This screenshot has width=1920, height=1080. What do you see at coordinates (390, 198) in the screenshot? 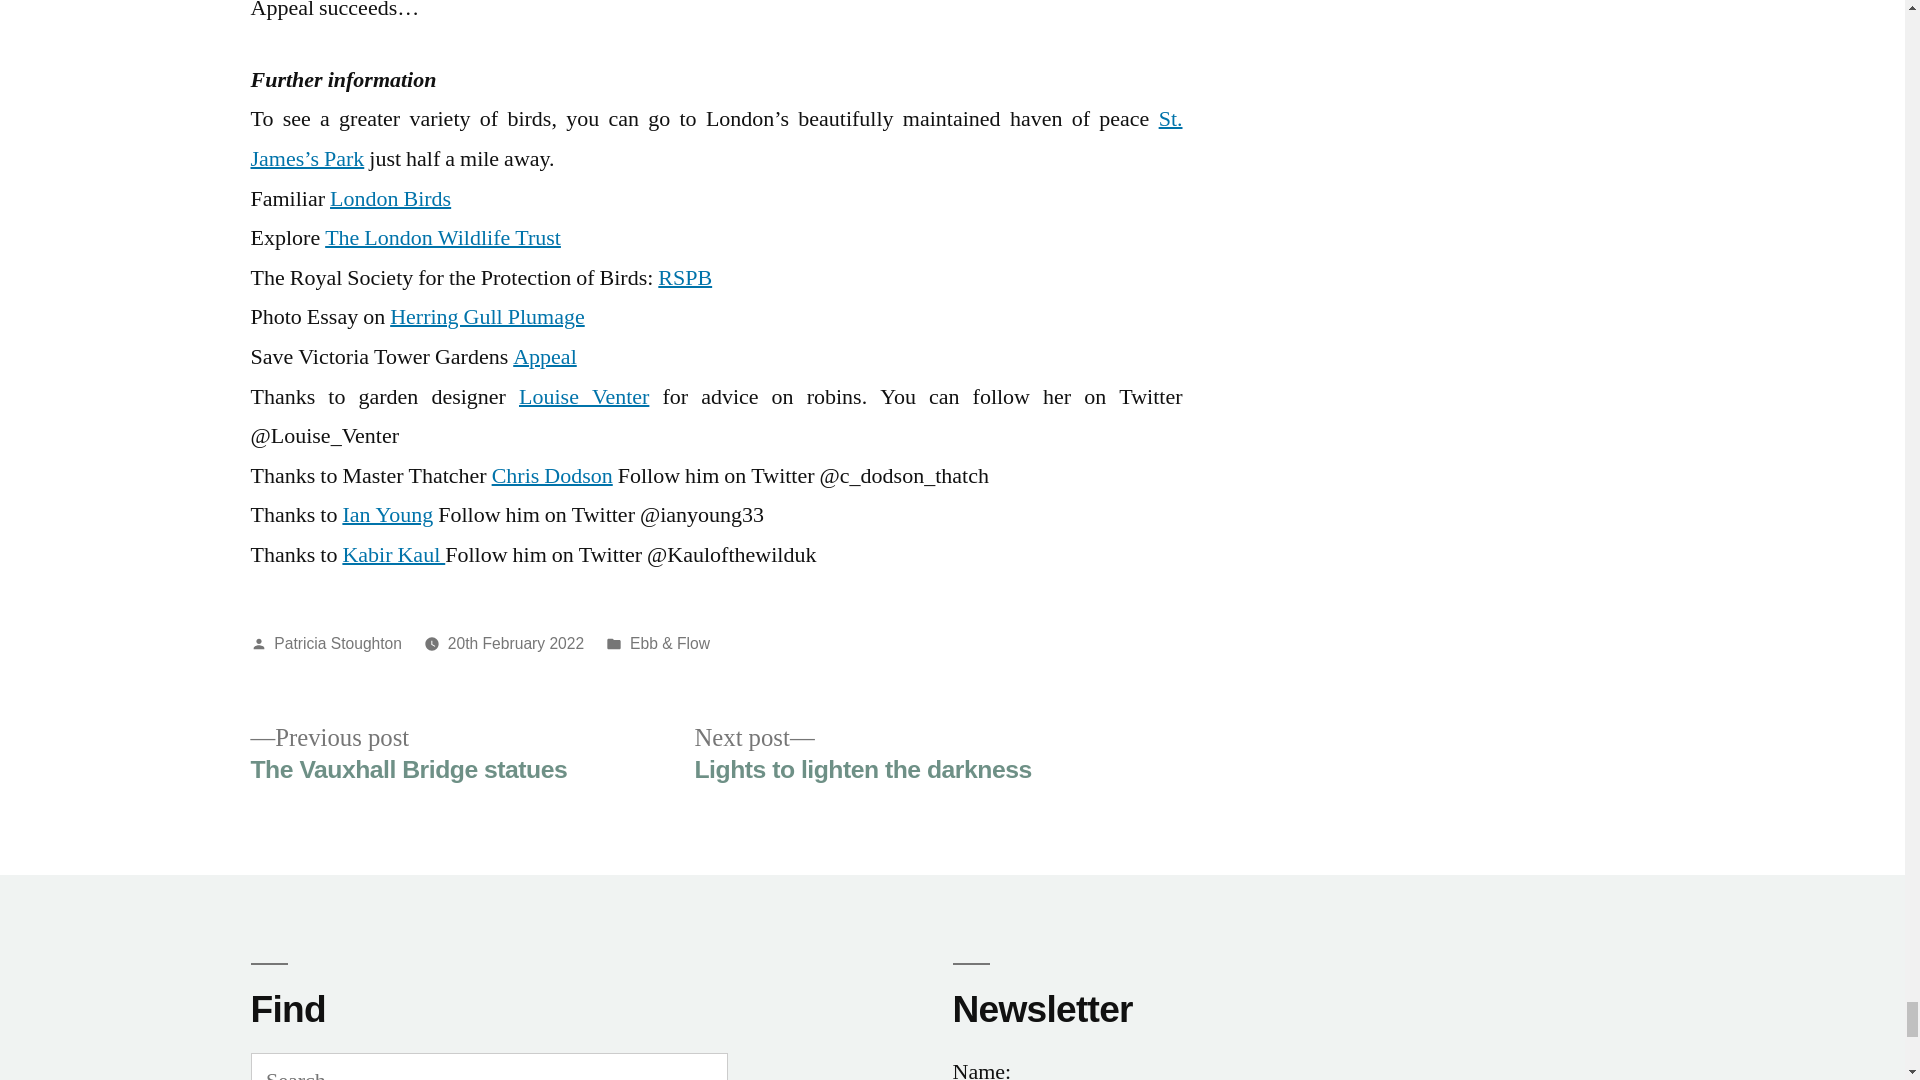
I see `20th February 2022` at bounding box center [390, 198].